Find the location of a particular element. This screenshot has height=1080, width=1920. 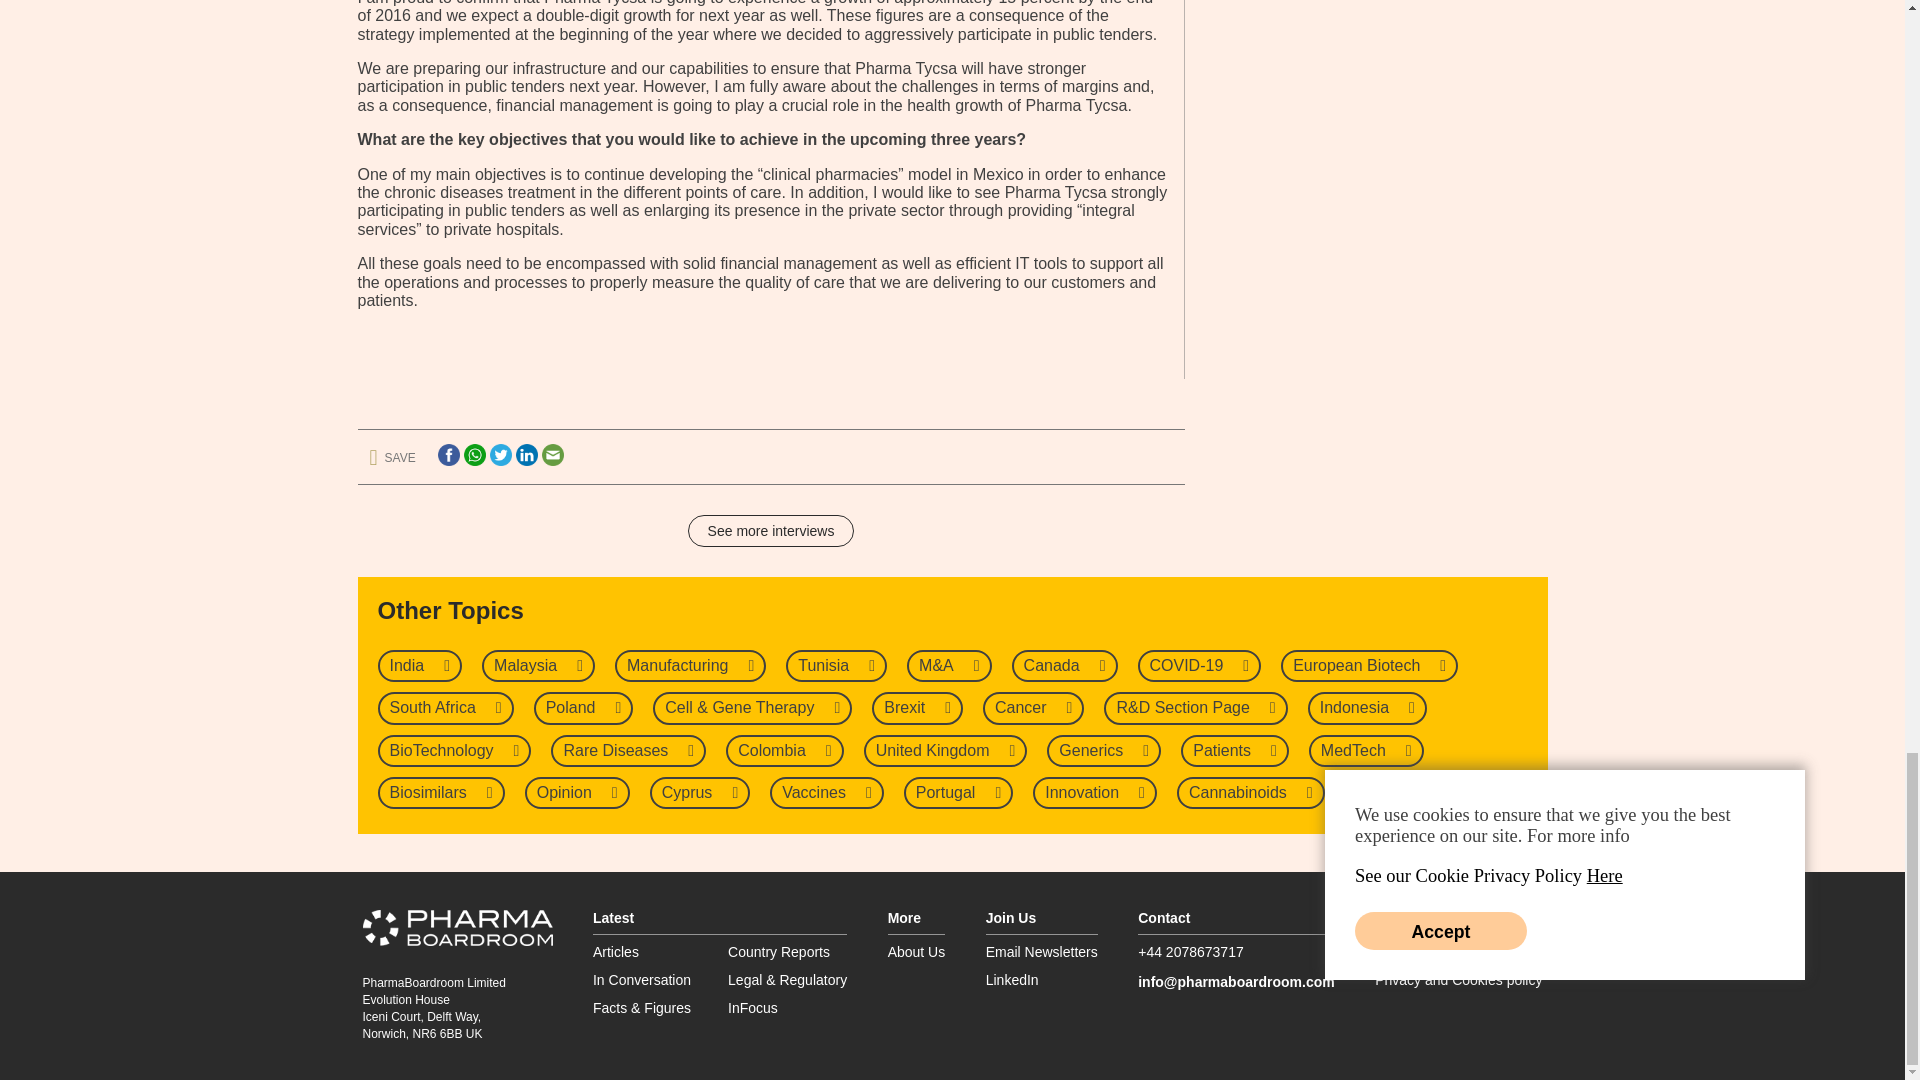

LinkedIn is located at coordinates (526, 454).